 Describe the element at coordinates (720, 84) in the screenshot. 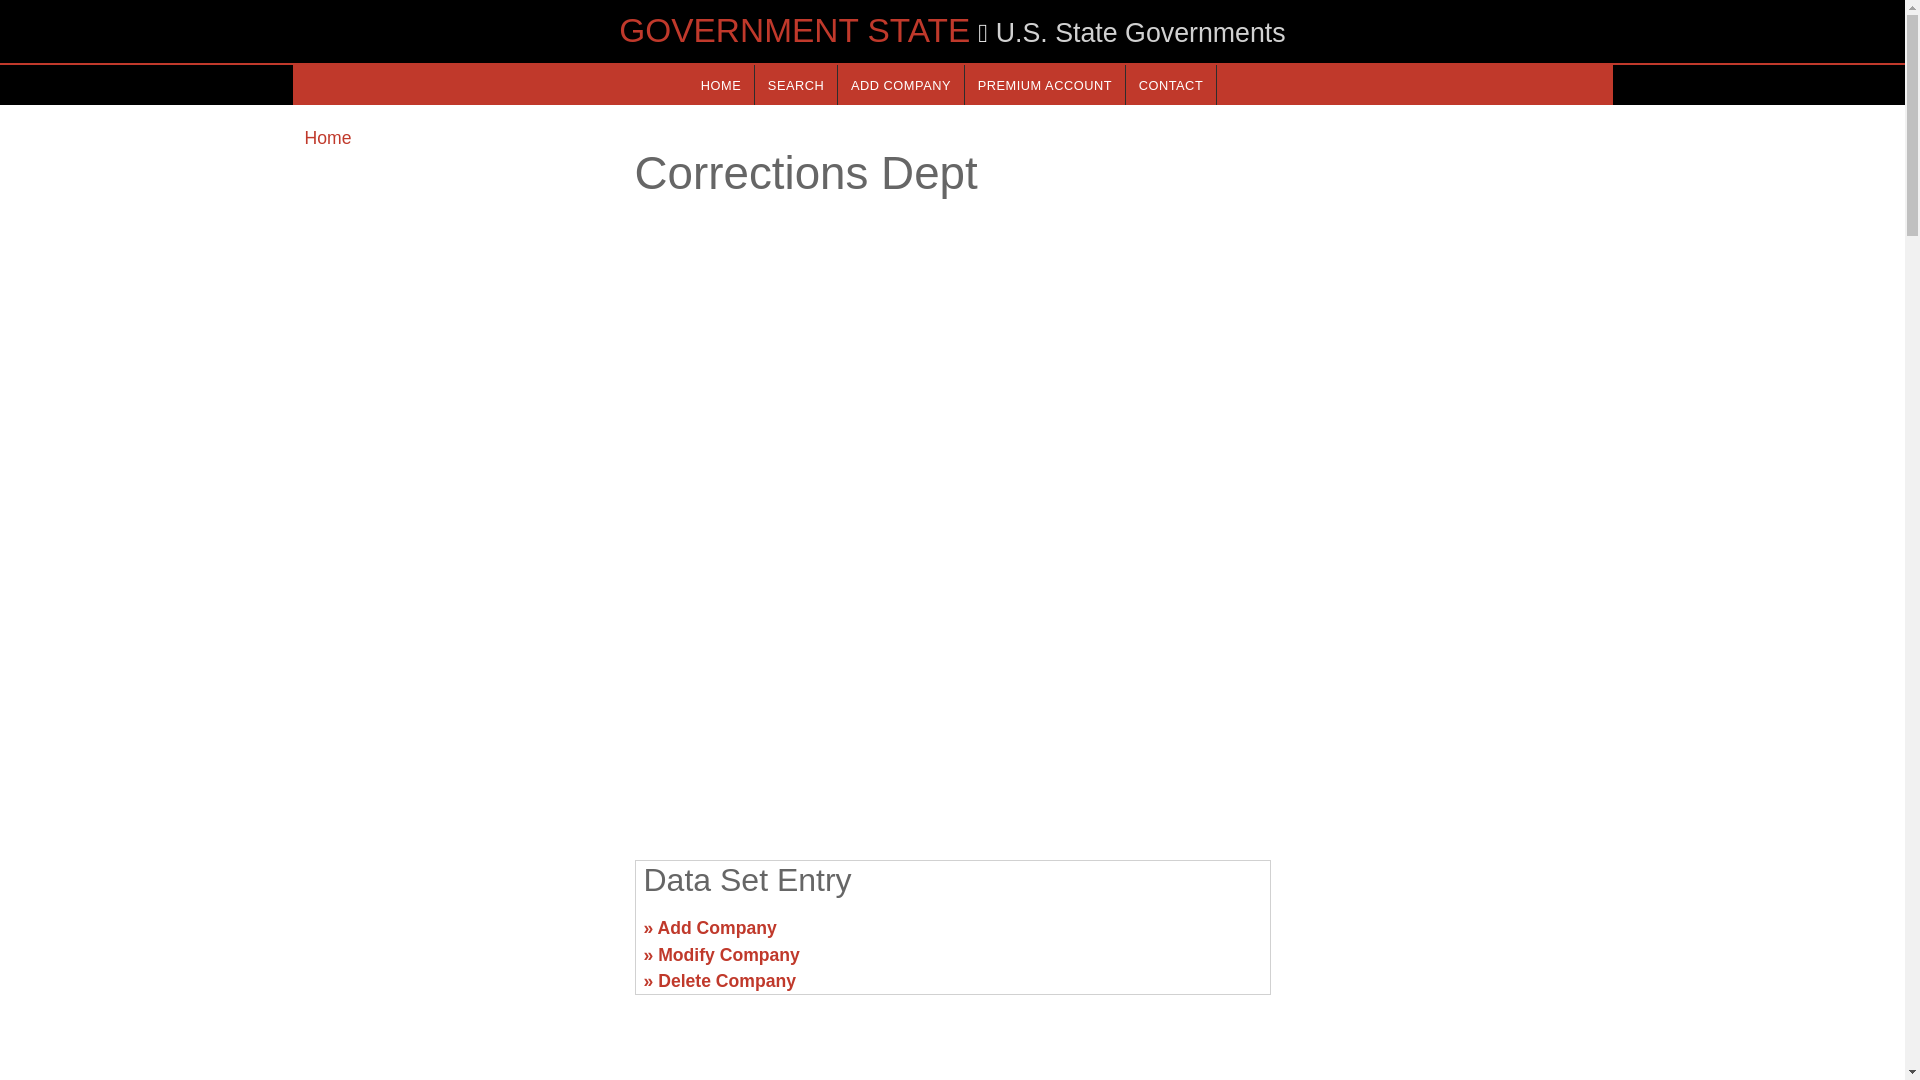

I see `HOME` at that location.